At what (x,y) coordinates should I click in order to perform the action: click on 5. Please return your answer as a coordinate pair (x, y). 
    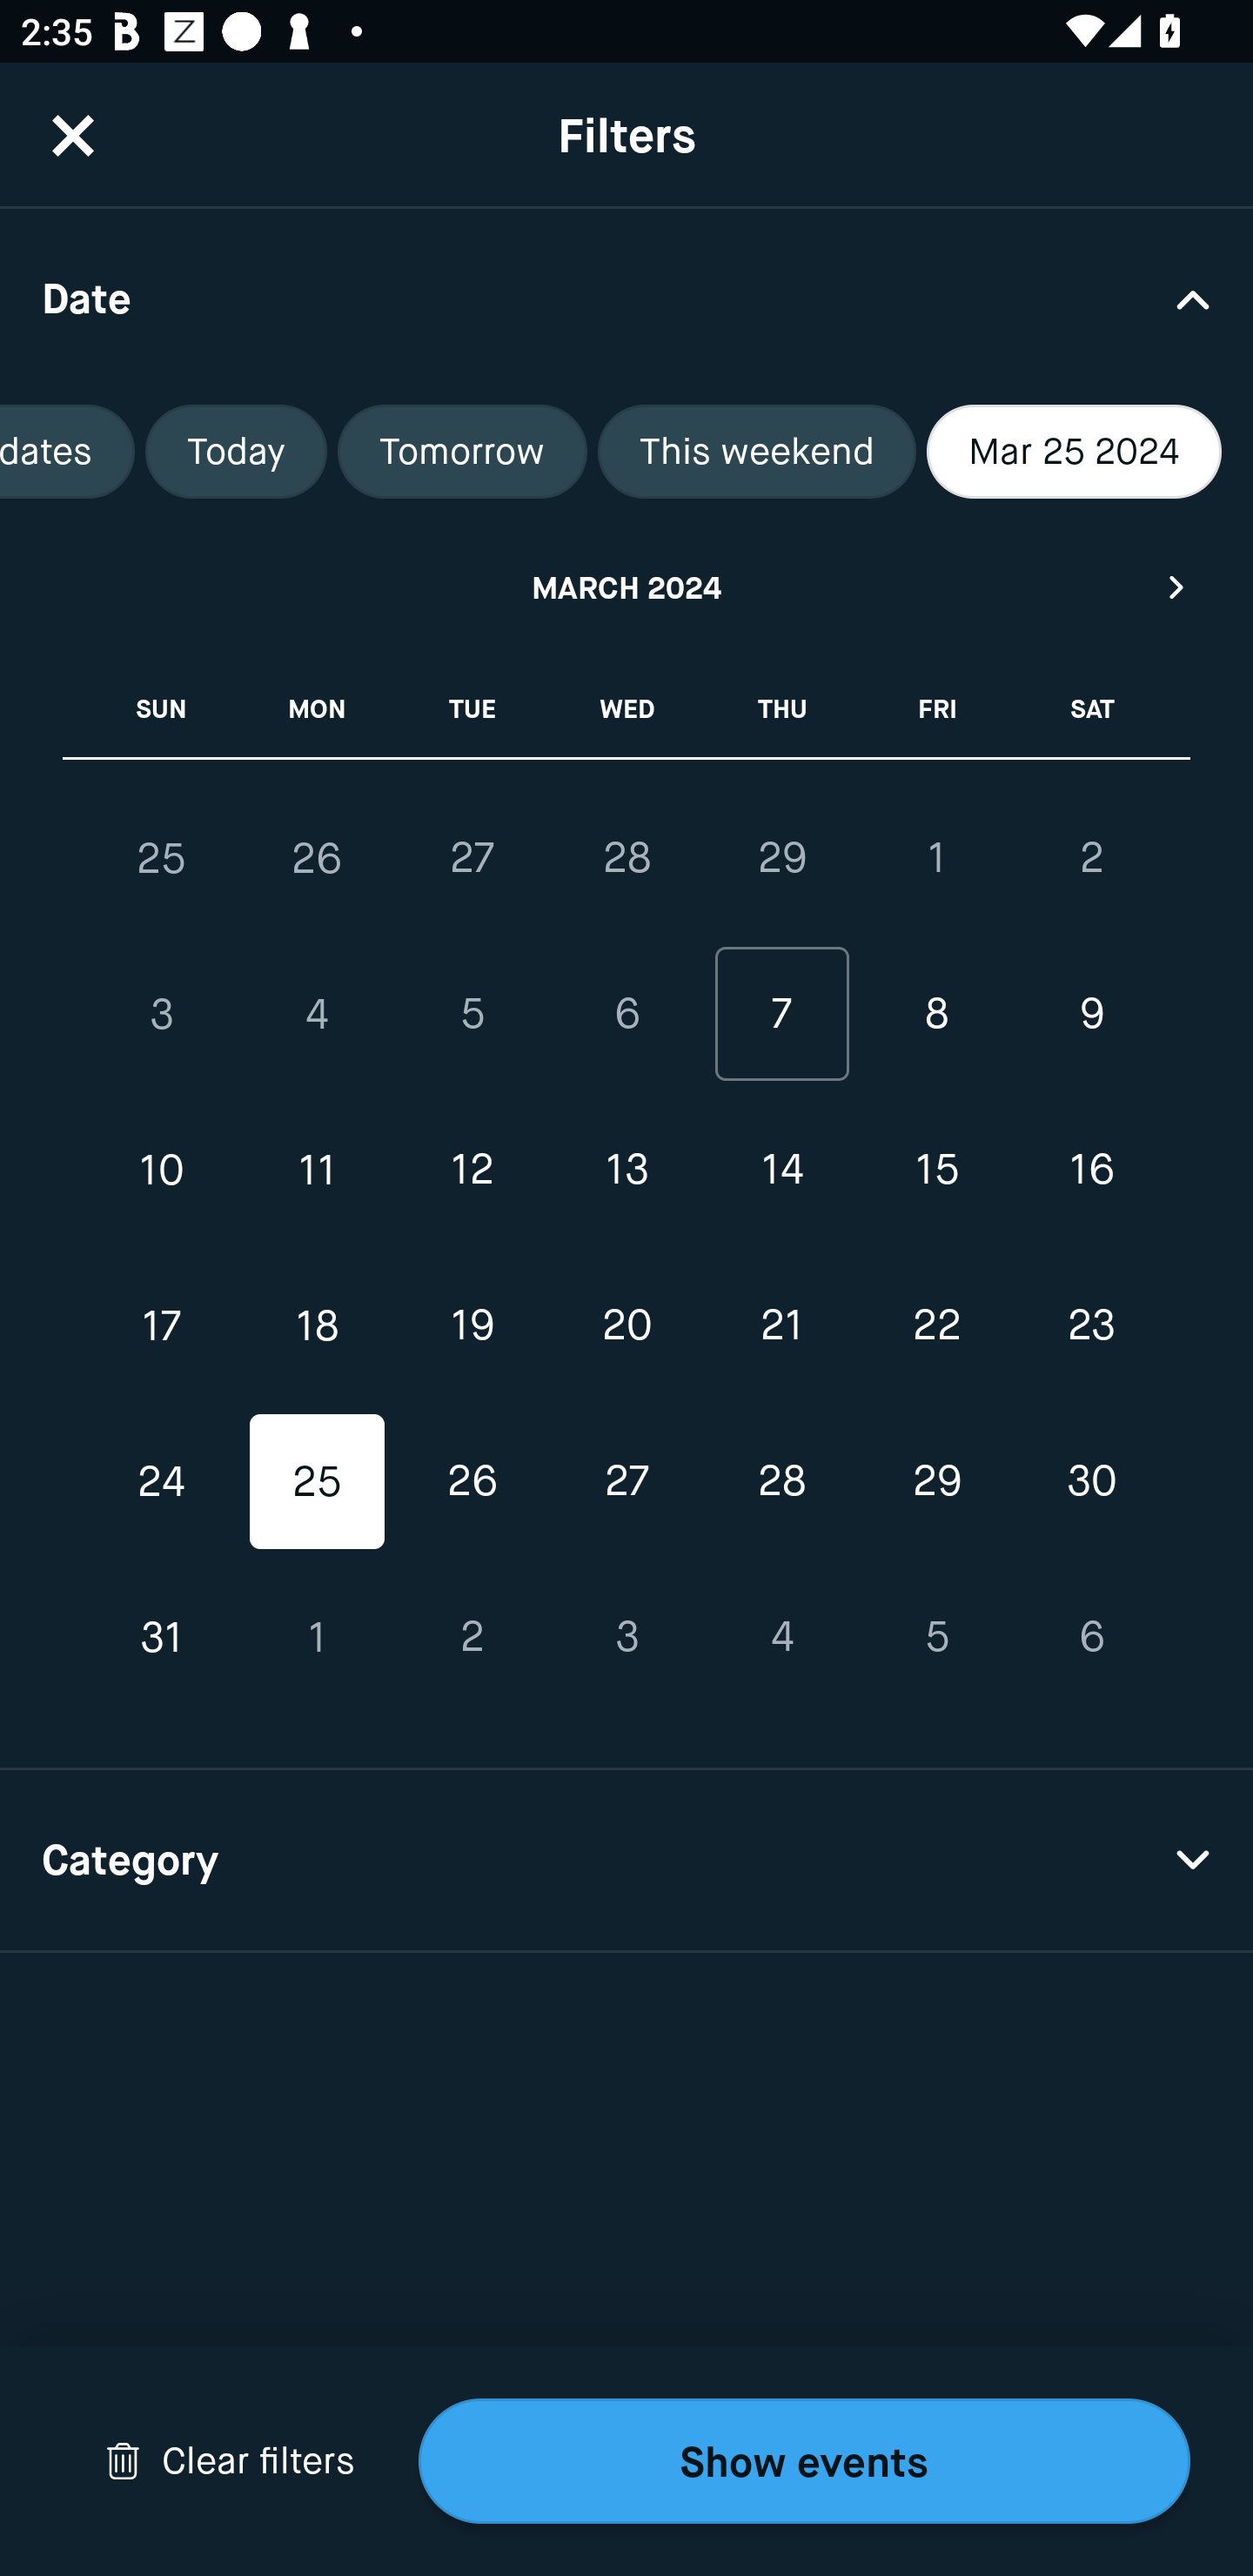
    Looking at the image, I should click on (936, 1636).